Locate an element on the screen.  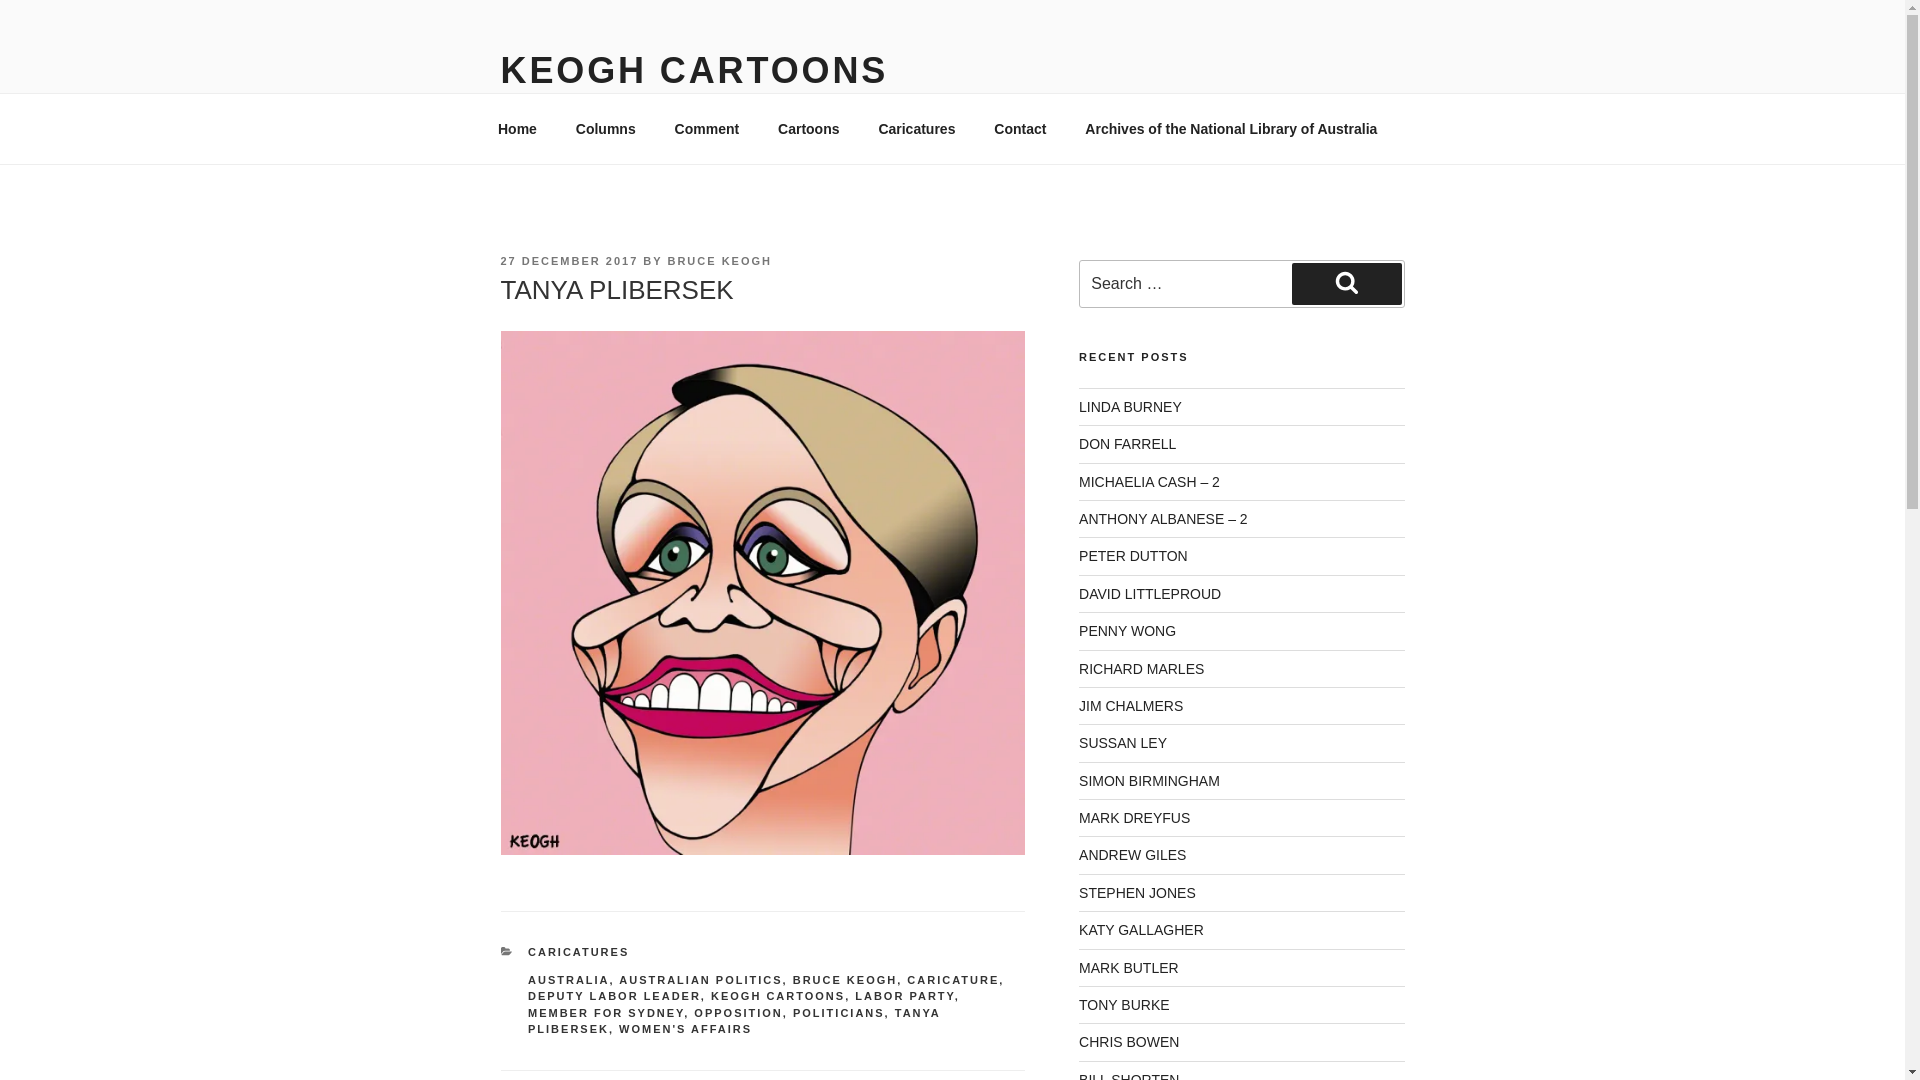
TONY BURKE is located at coordinates (1124, 1005).